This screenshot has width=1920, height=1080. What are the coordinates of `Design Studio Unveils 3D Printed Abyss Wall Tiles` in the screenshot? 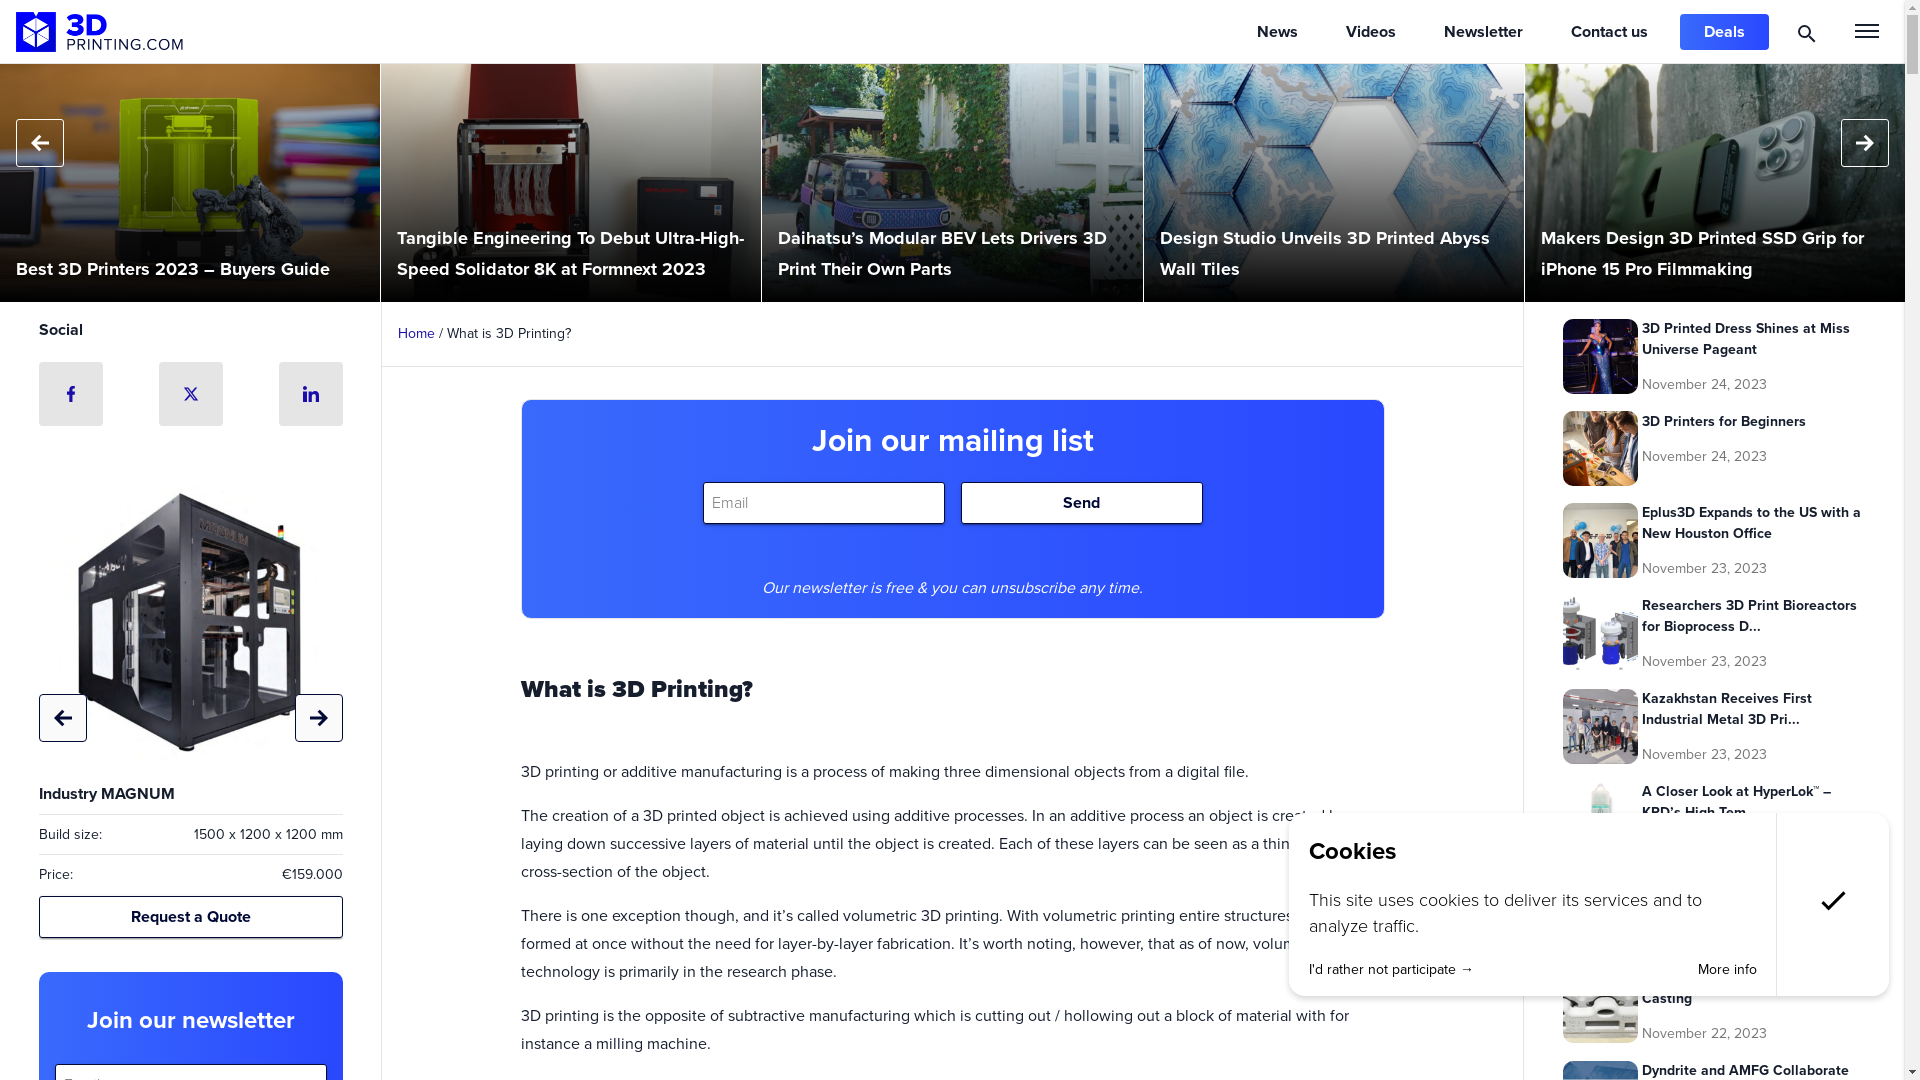 It's located at (1334, 183).